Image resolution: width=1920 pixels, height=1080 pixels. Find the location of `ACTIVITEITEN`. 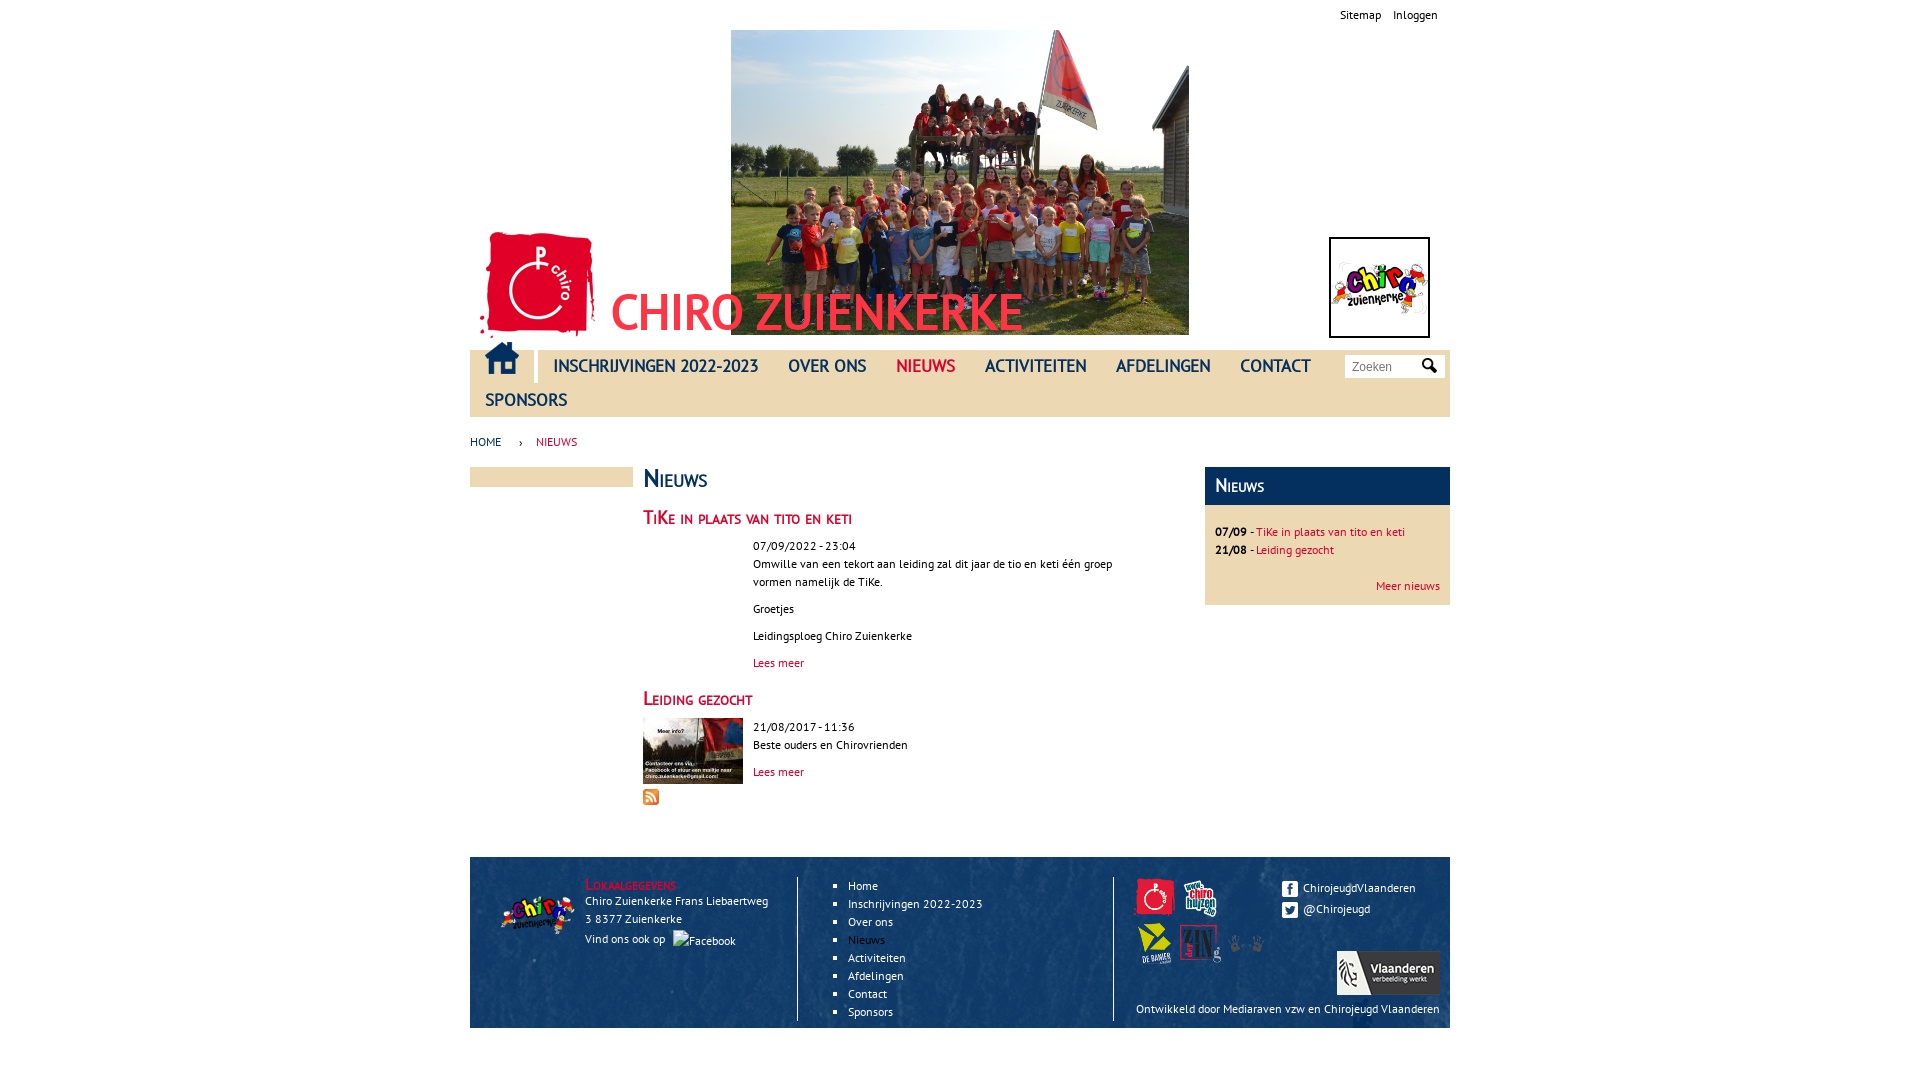

ACTIVITEITEN is located at coordinates (1036, 367).